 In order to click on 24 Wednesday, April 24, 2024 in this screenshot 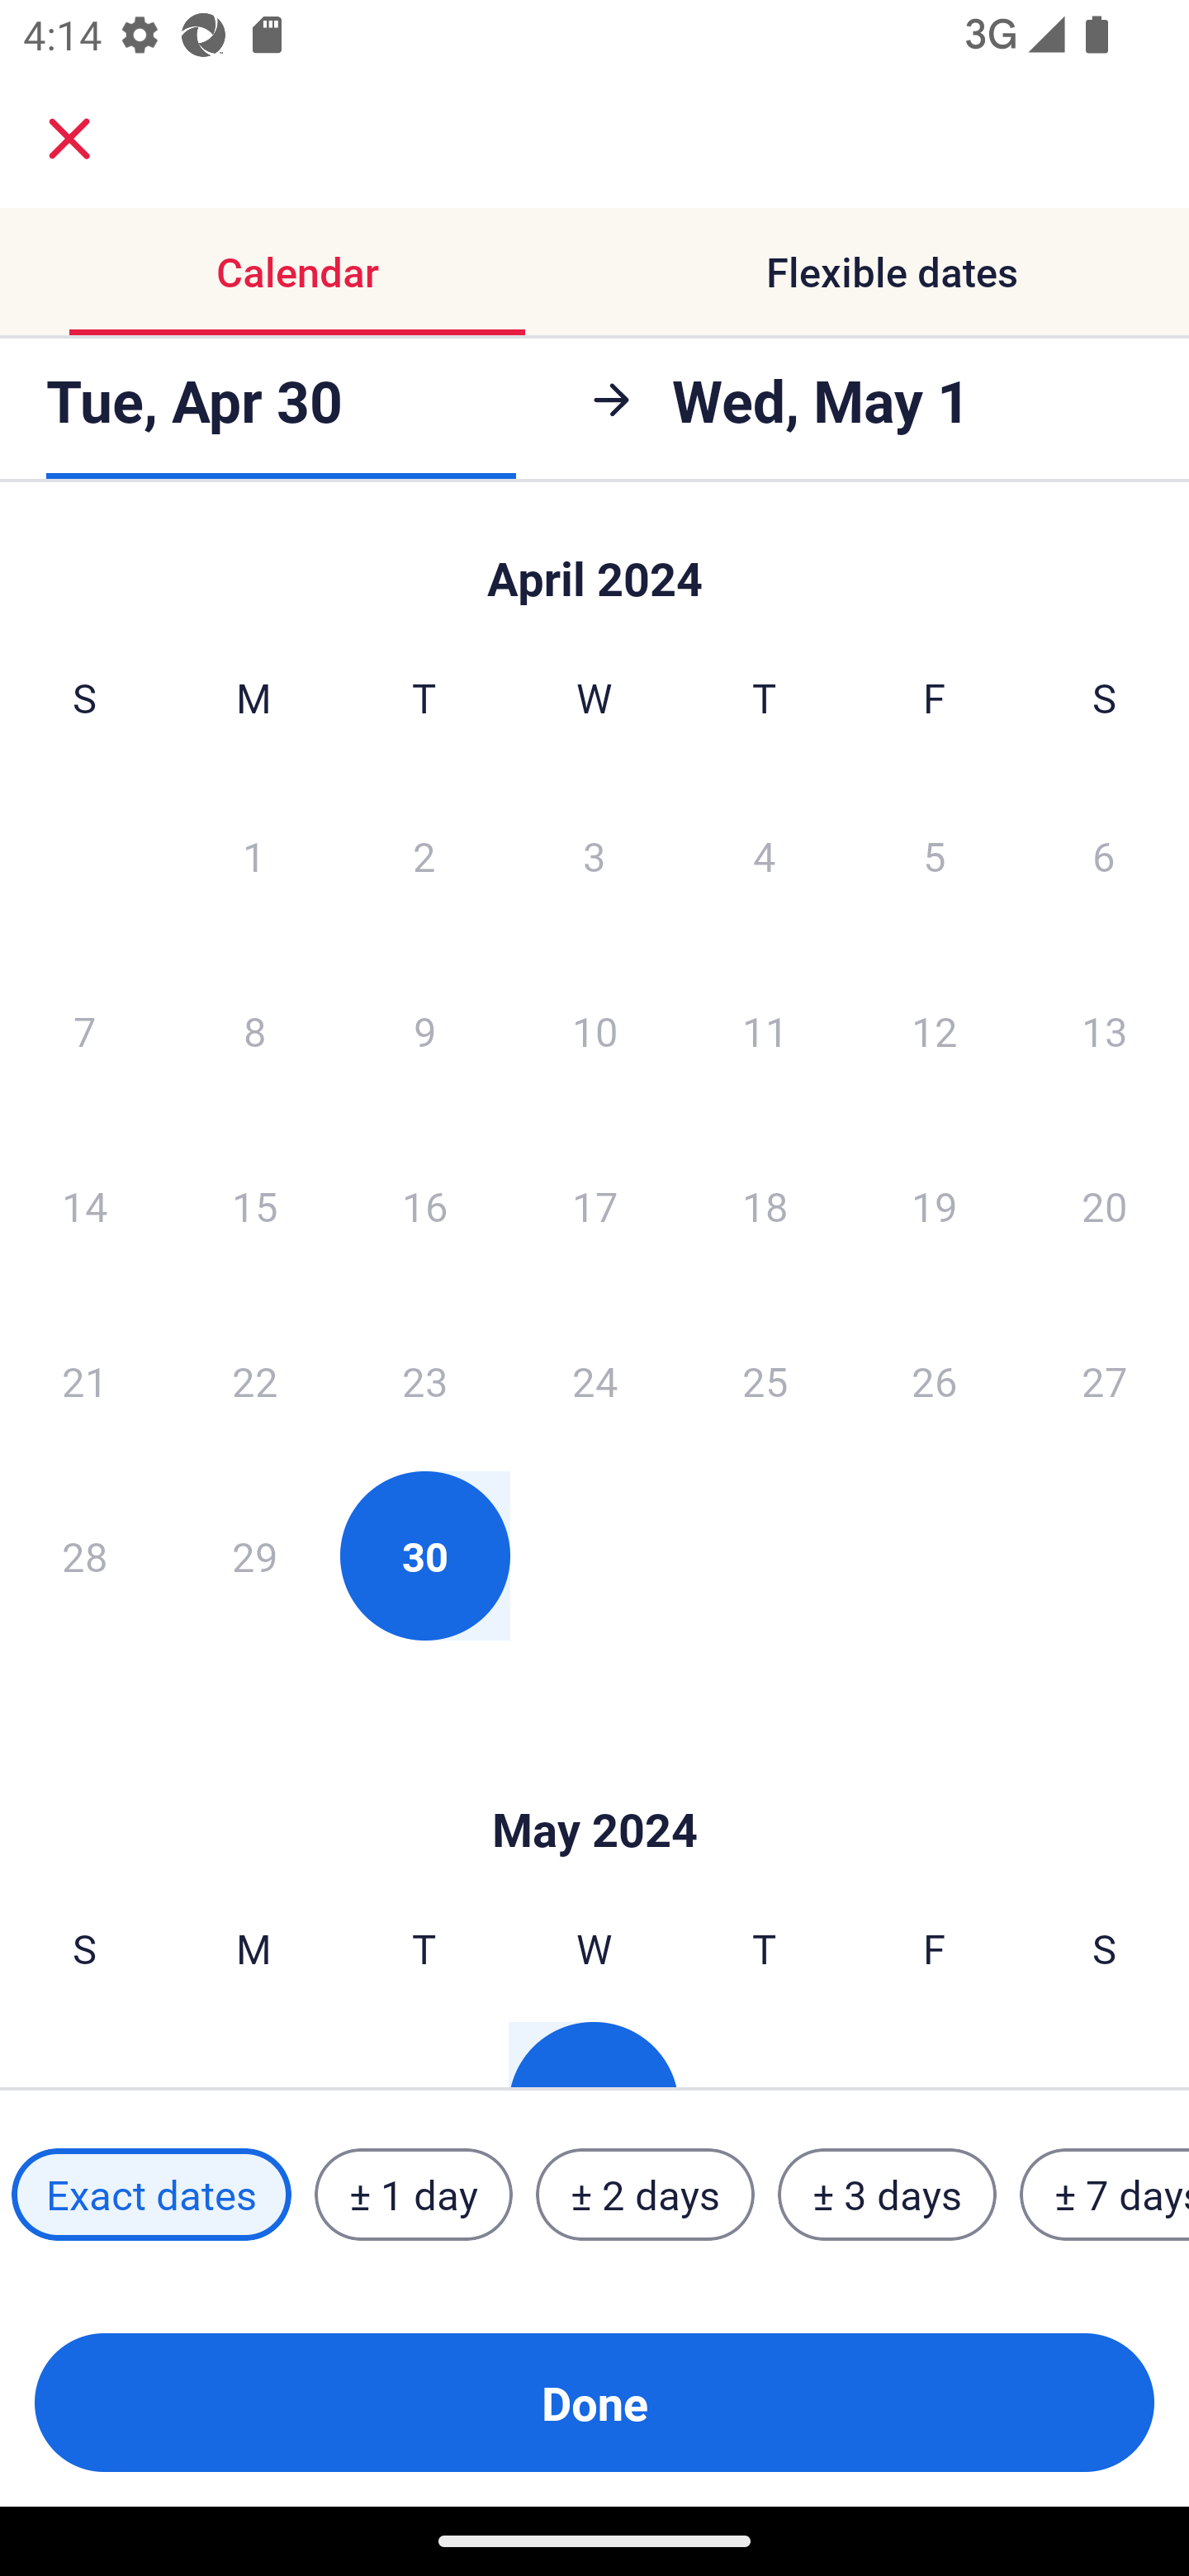, I will do `click(594, 1380)`.